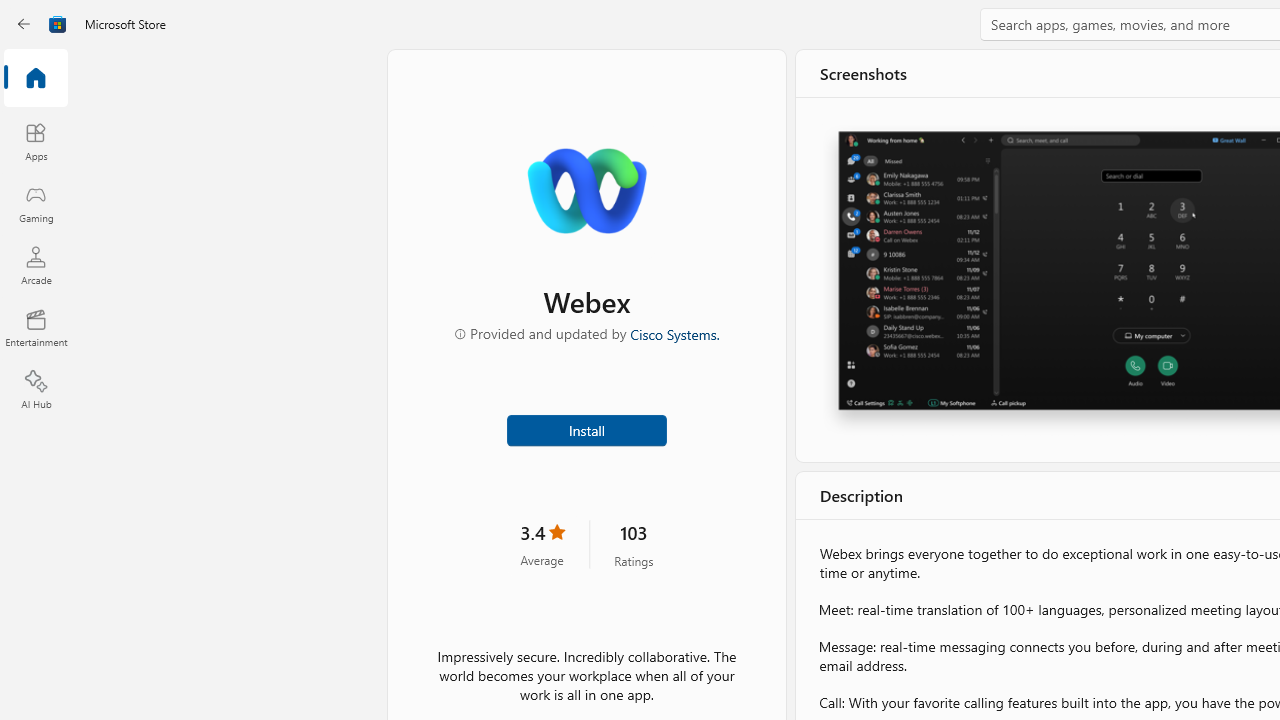  Describe the element at coordinates (36, 328) in the screenshot. I see `Entertainment` at that location.